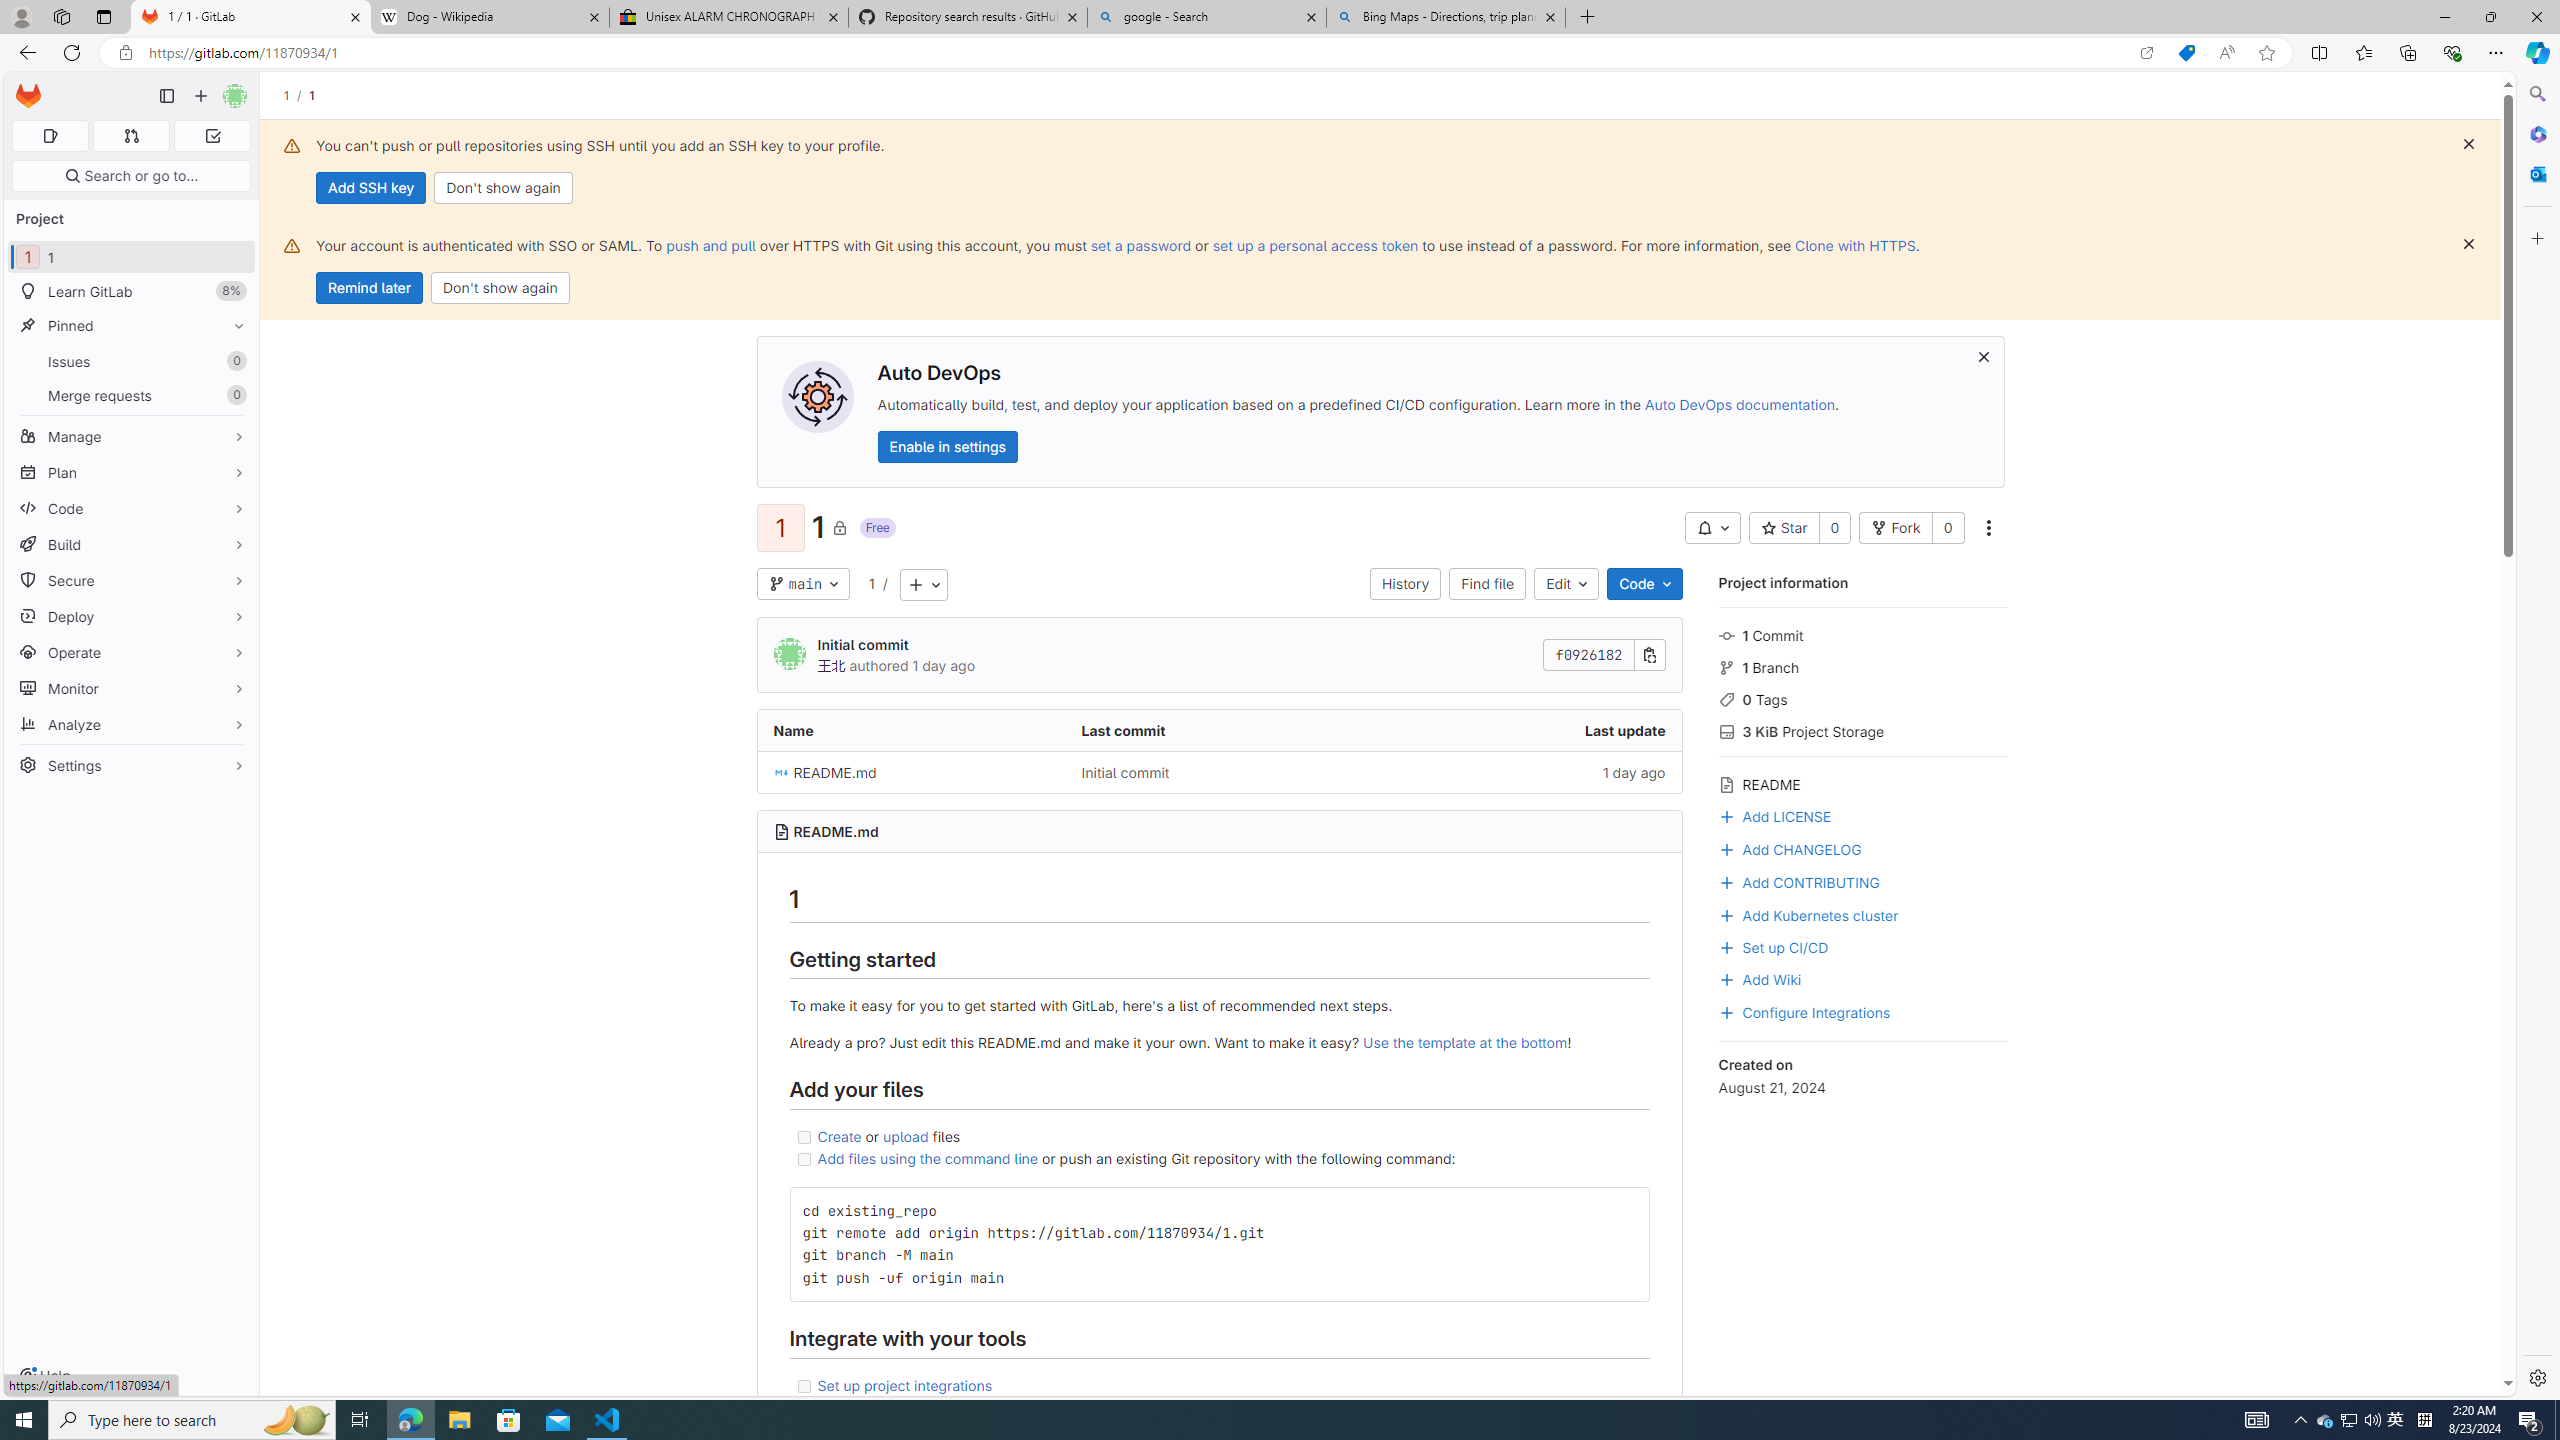 This screenshot has width=2560, height=1440. What do you see at coordinates (132, 472) in the screenshot?
I see `Plan` at bounding box center [132, 472].